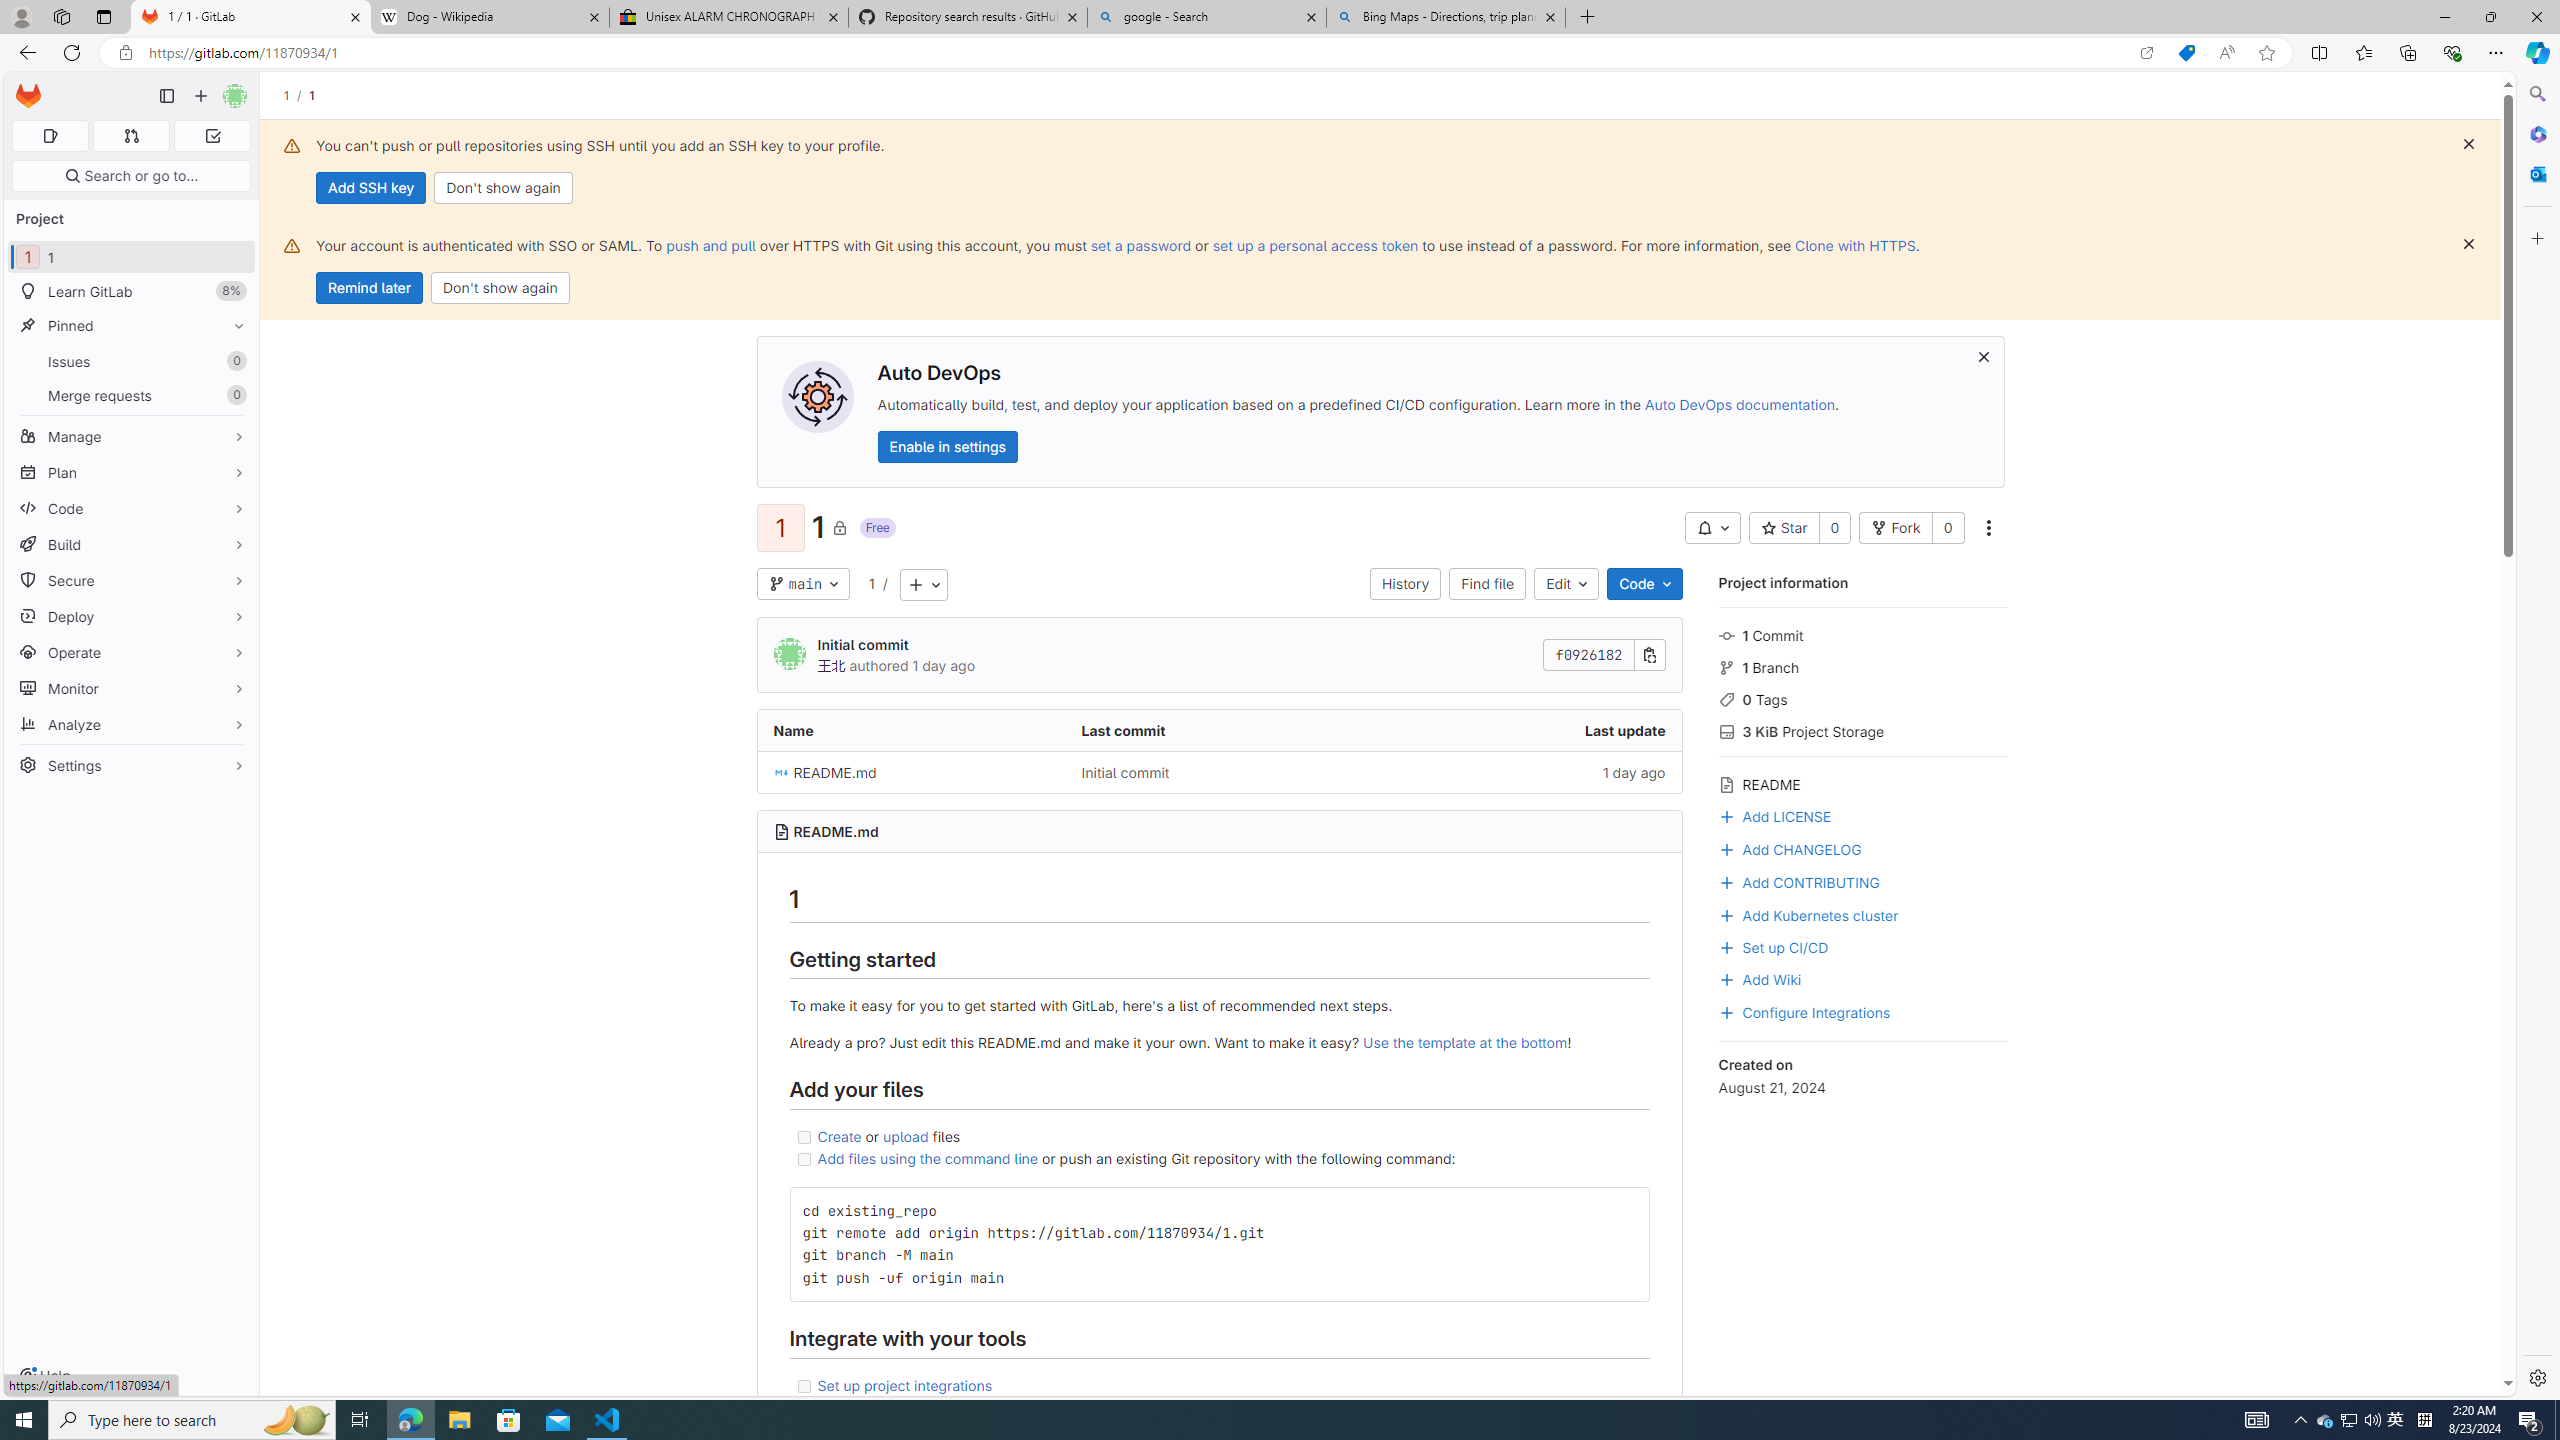 This screenshot has width=2560, height=1440. What do you see at coordinates (132, 472) in the screenshot?
I see `Plan` at bounding box center [132, 472].